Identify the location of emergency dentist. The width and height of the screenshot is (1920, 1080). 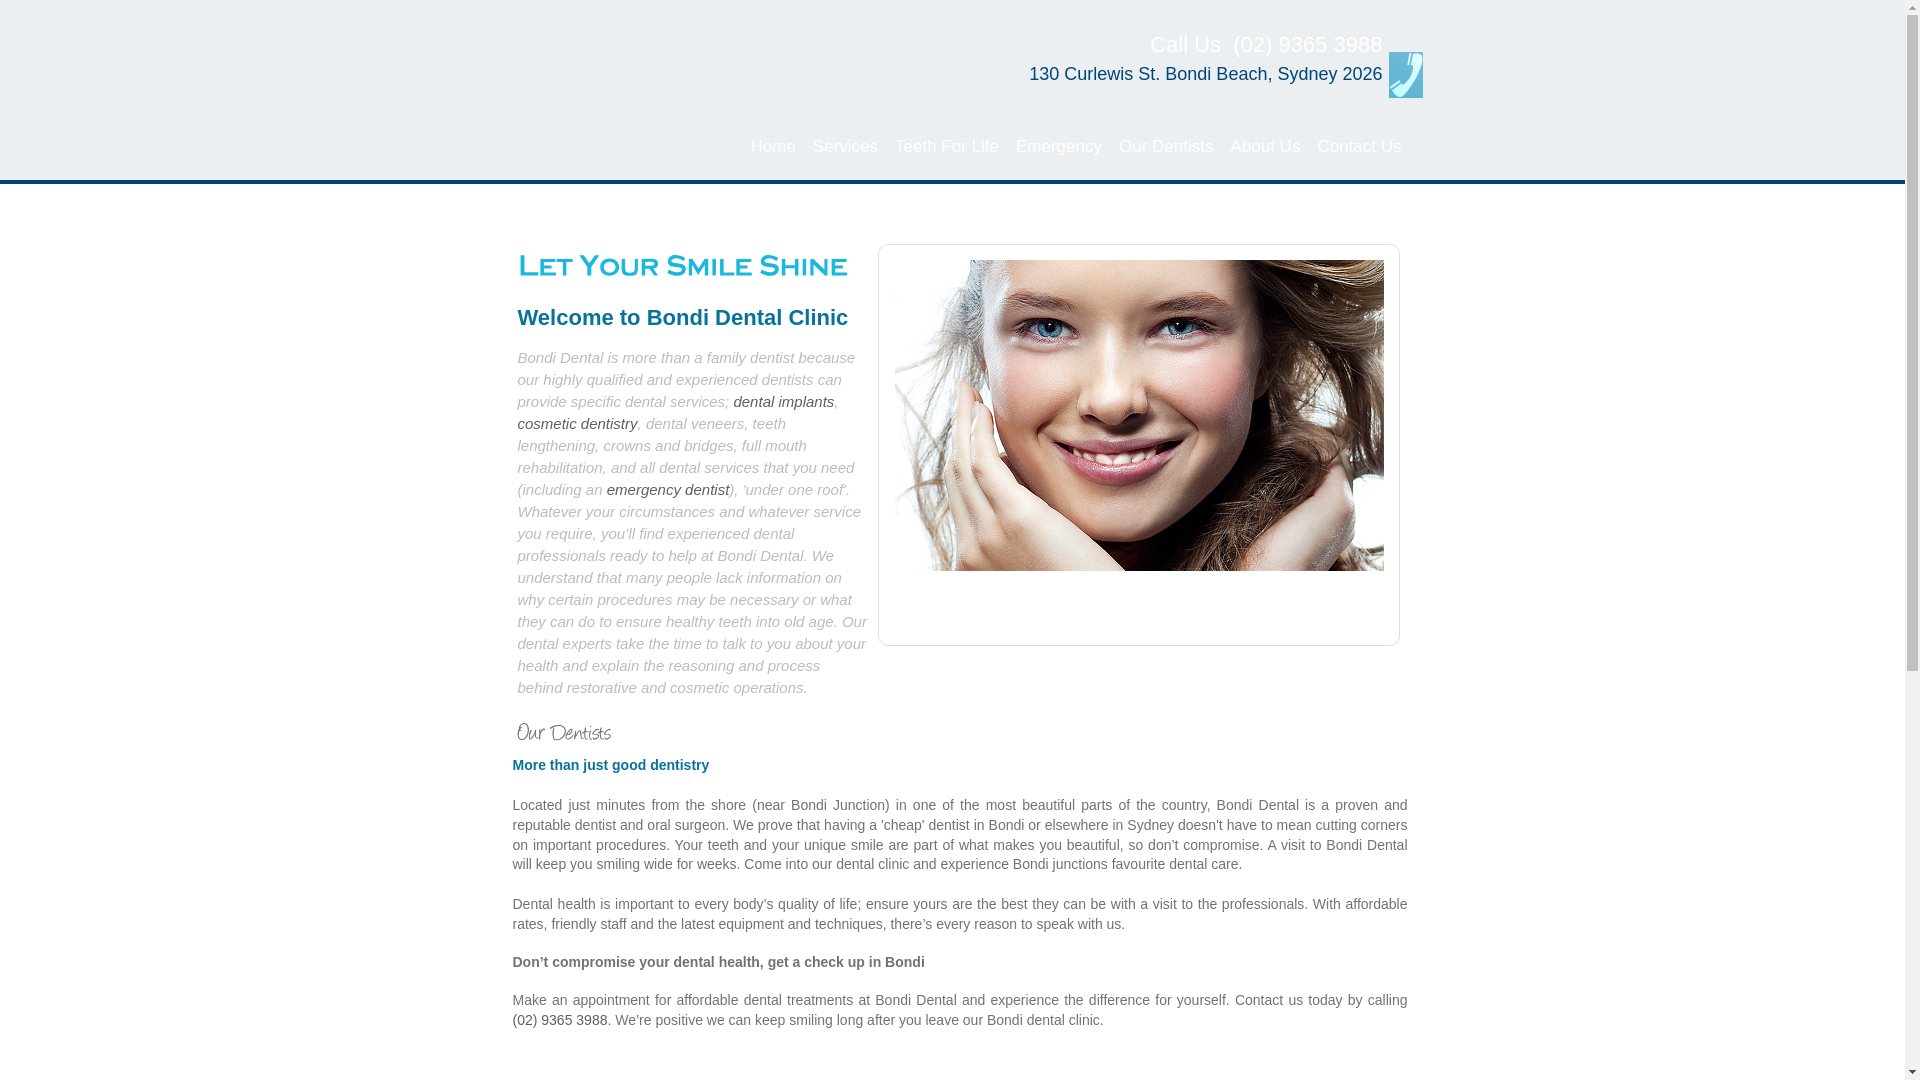
(668, 490).